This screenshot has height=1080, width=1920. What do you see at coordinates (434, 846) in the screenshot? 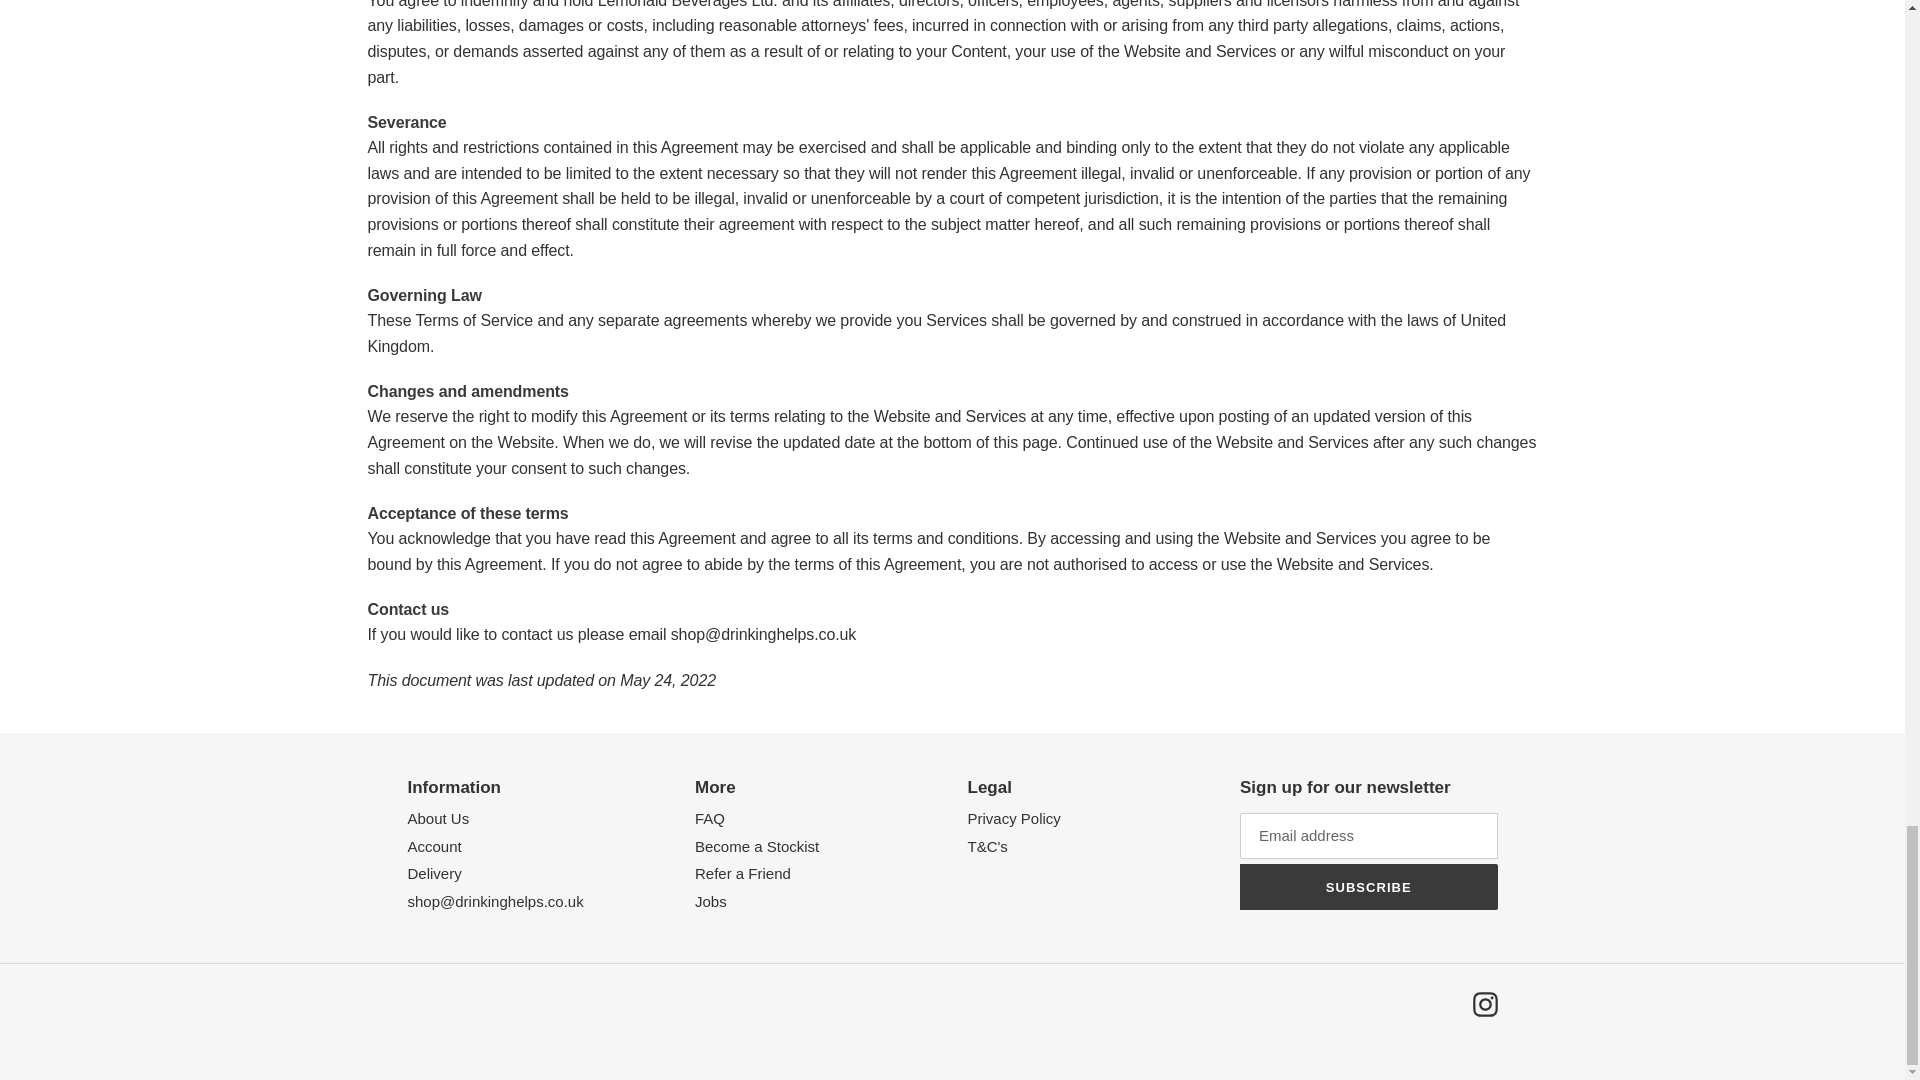
I see `Account` at bounding box center [434, 846].